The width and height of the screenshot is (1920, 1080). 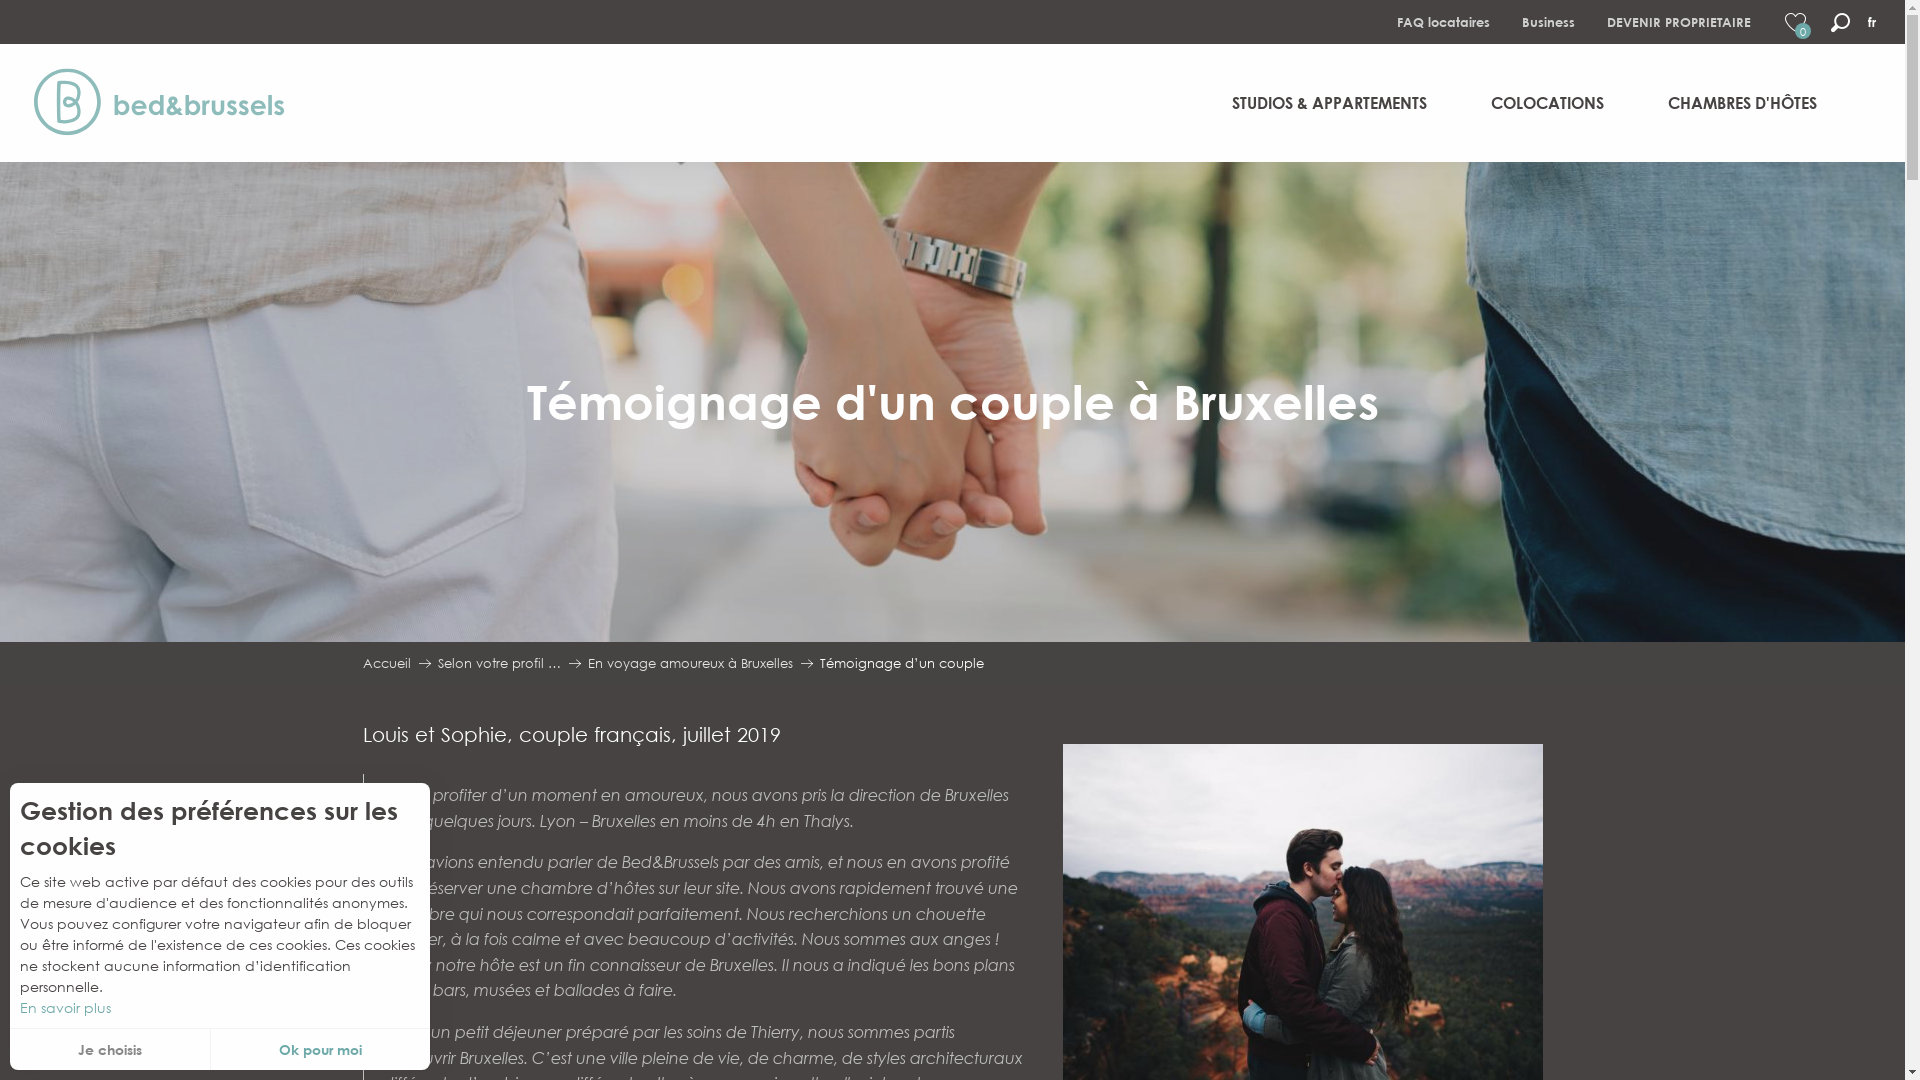 I want to click on STUDIOS & APPARTEMENTS, so click(x=1330, y=103).